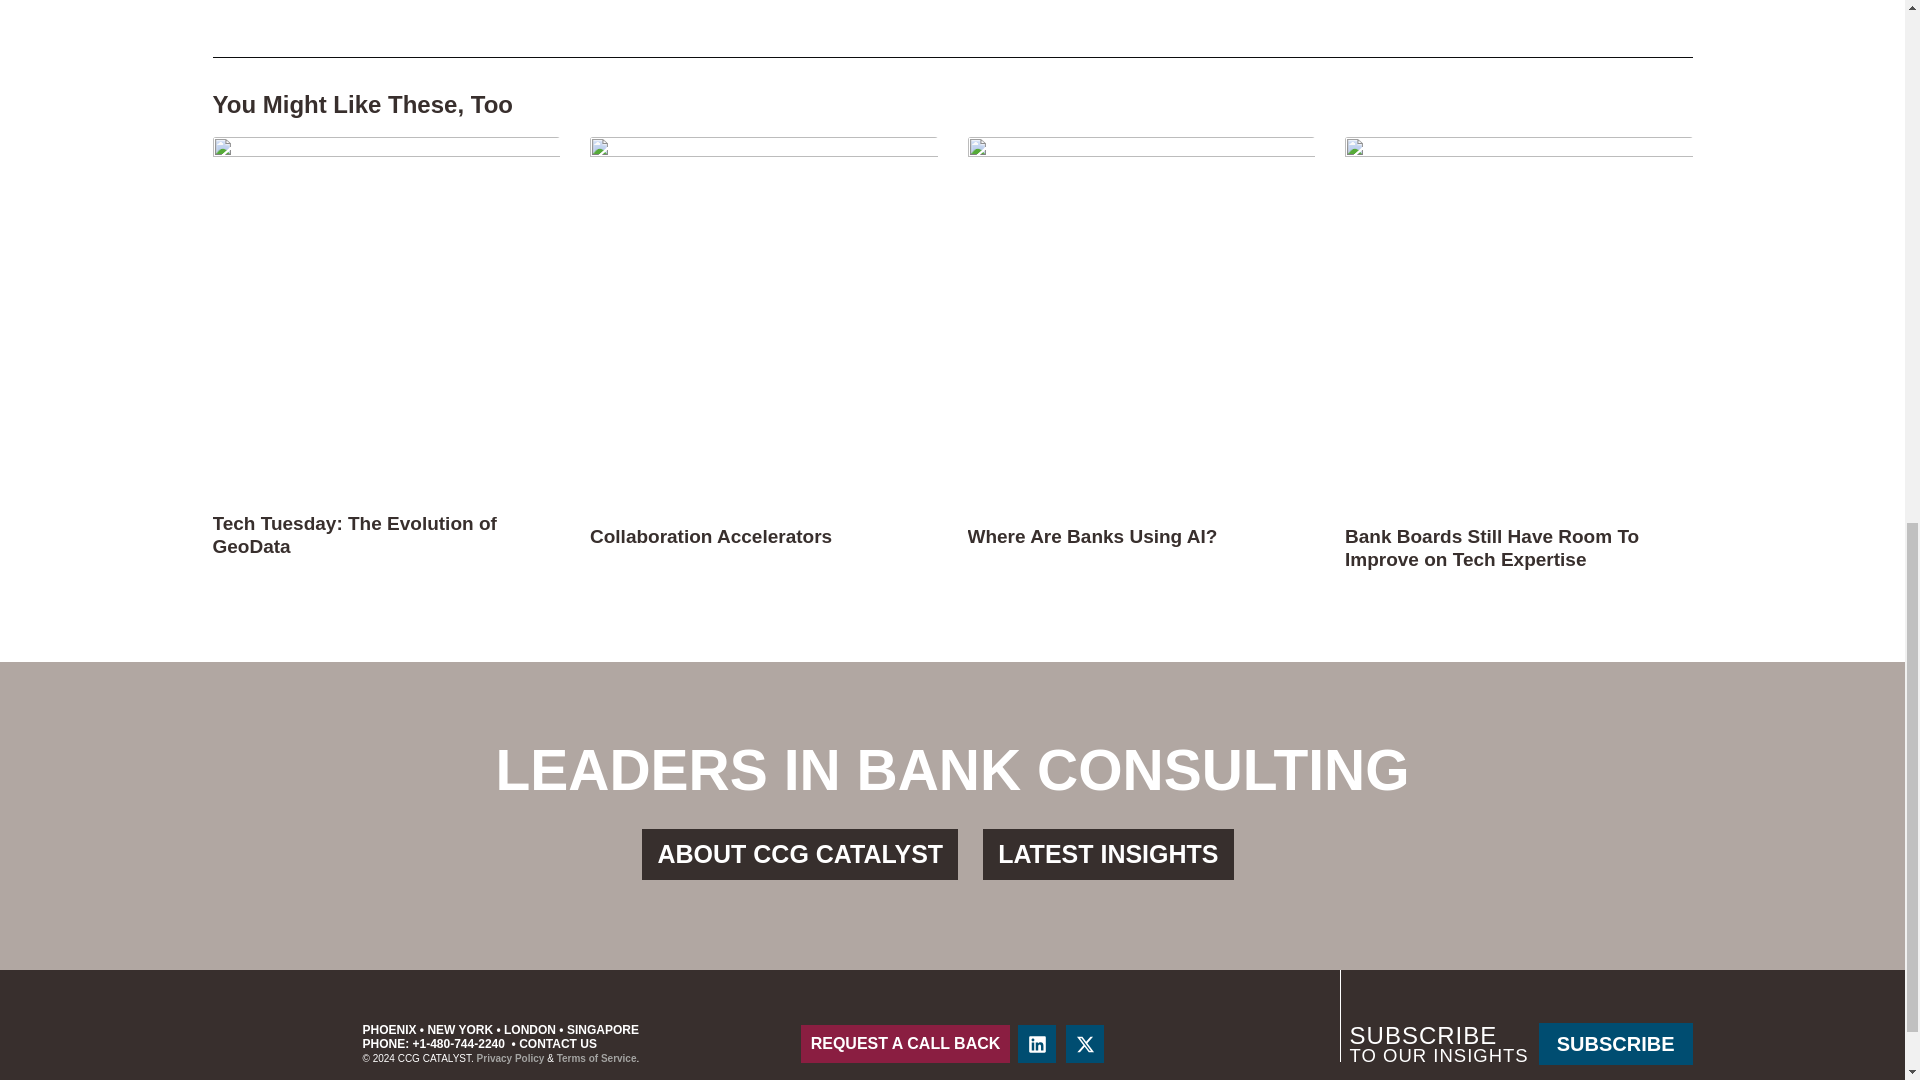  Describe the element at coordinates (906, 1043) in the screenshot. I see `REQUEST A CALL BACK` at that location.